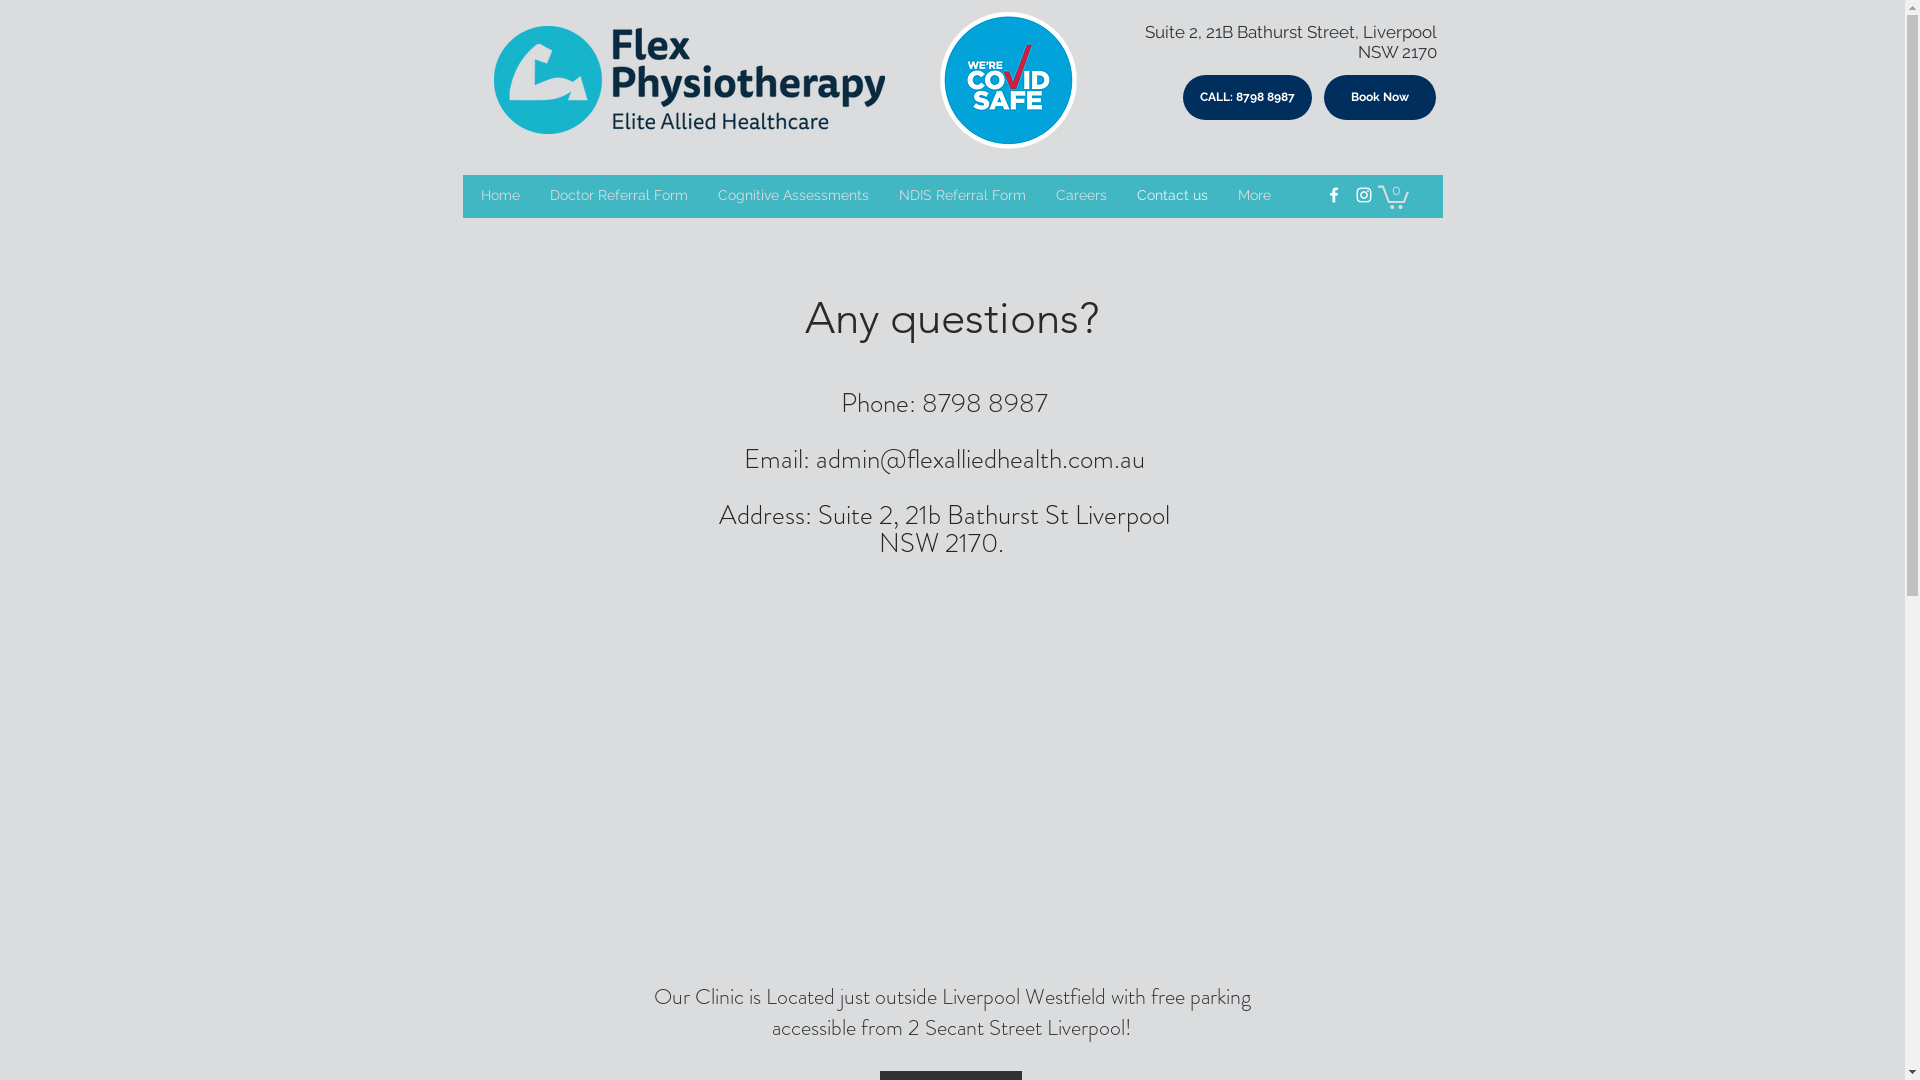 The width and height of the screenshot is (1920, 1080). Describe the element at coordinates (943, 780) in the screenshot. I see `Google Maps` at that location.